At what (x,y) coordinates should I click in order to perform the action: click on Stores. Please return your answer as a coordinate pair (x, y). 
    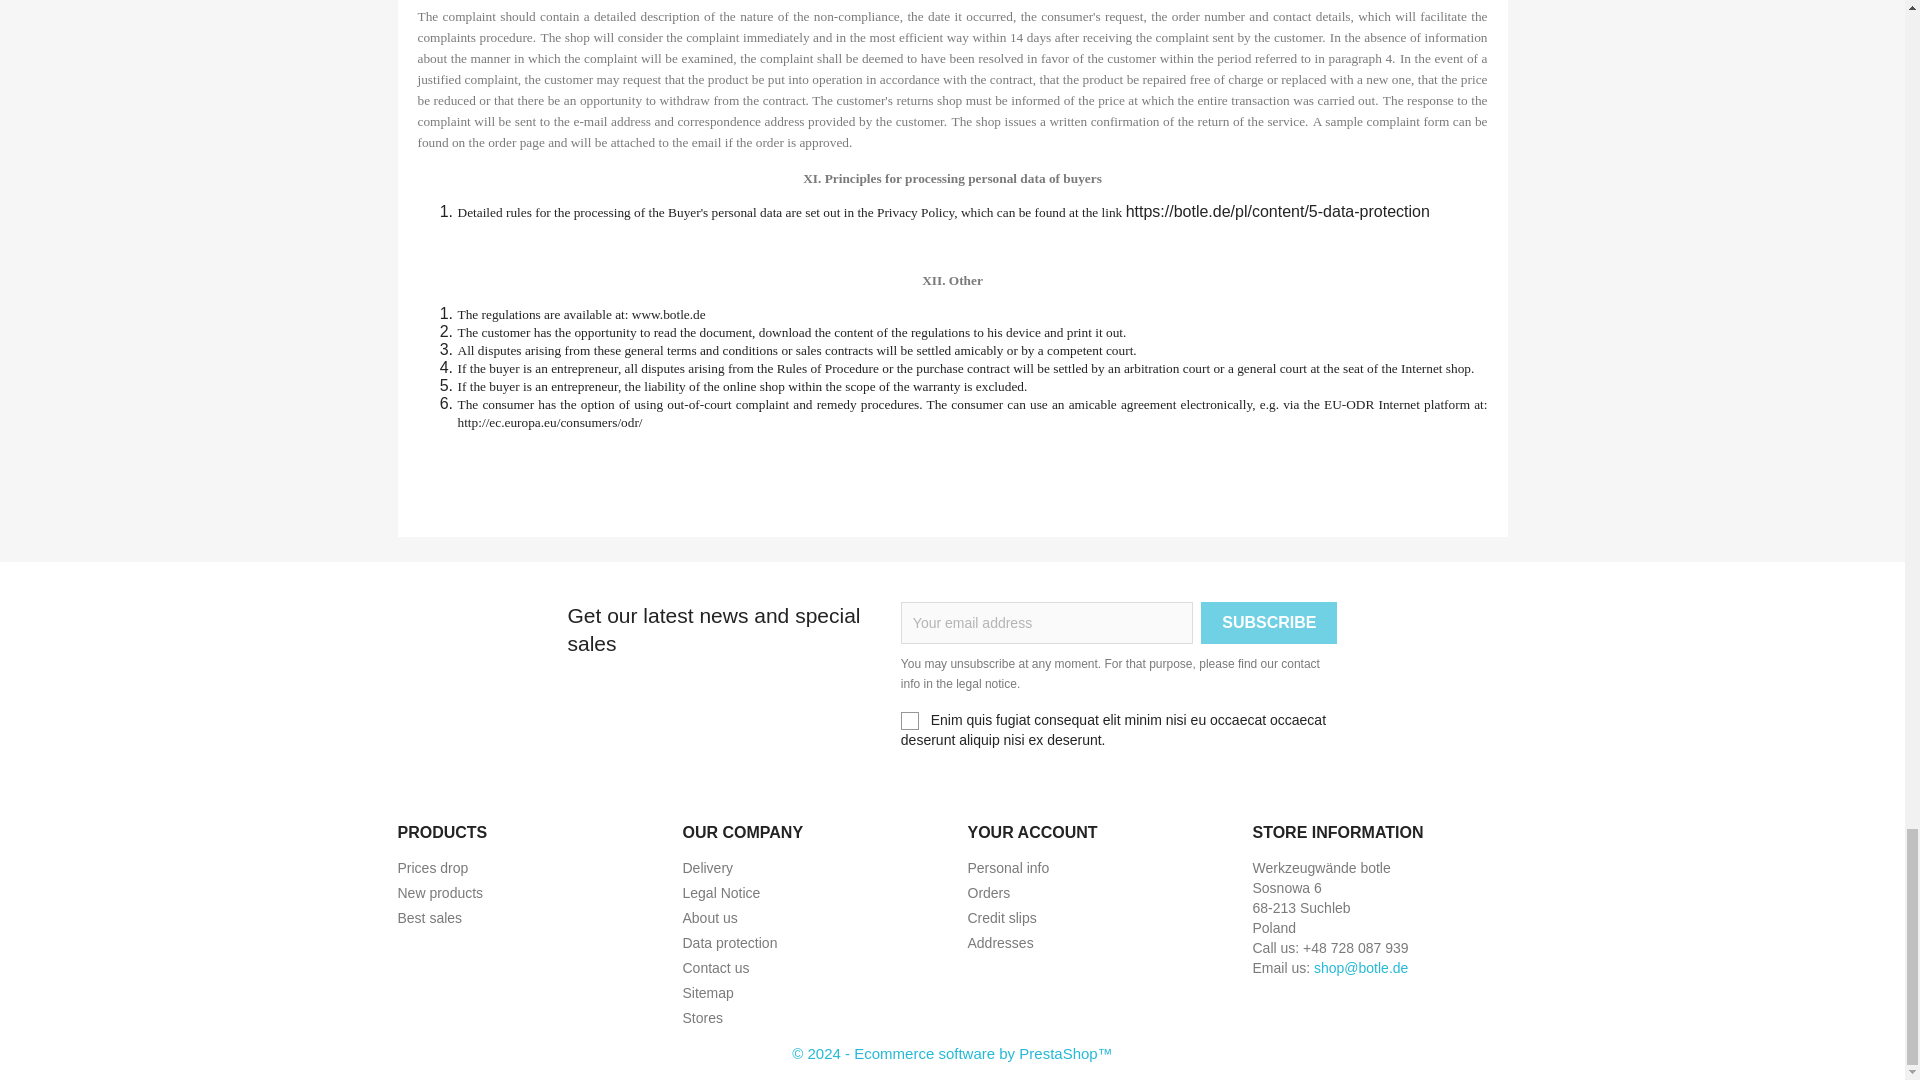
    Looking at the image, I should click on (701, 1018).